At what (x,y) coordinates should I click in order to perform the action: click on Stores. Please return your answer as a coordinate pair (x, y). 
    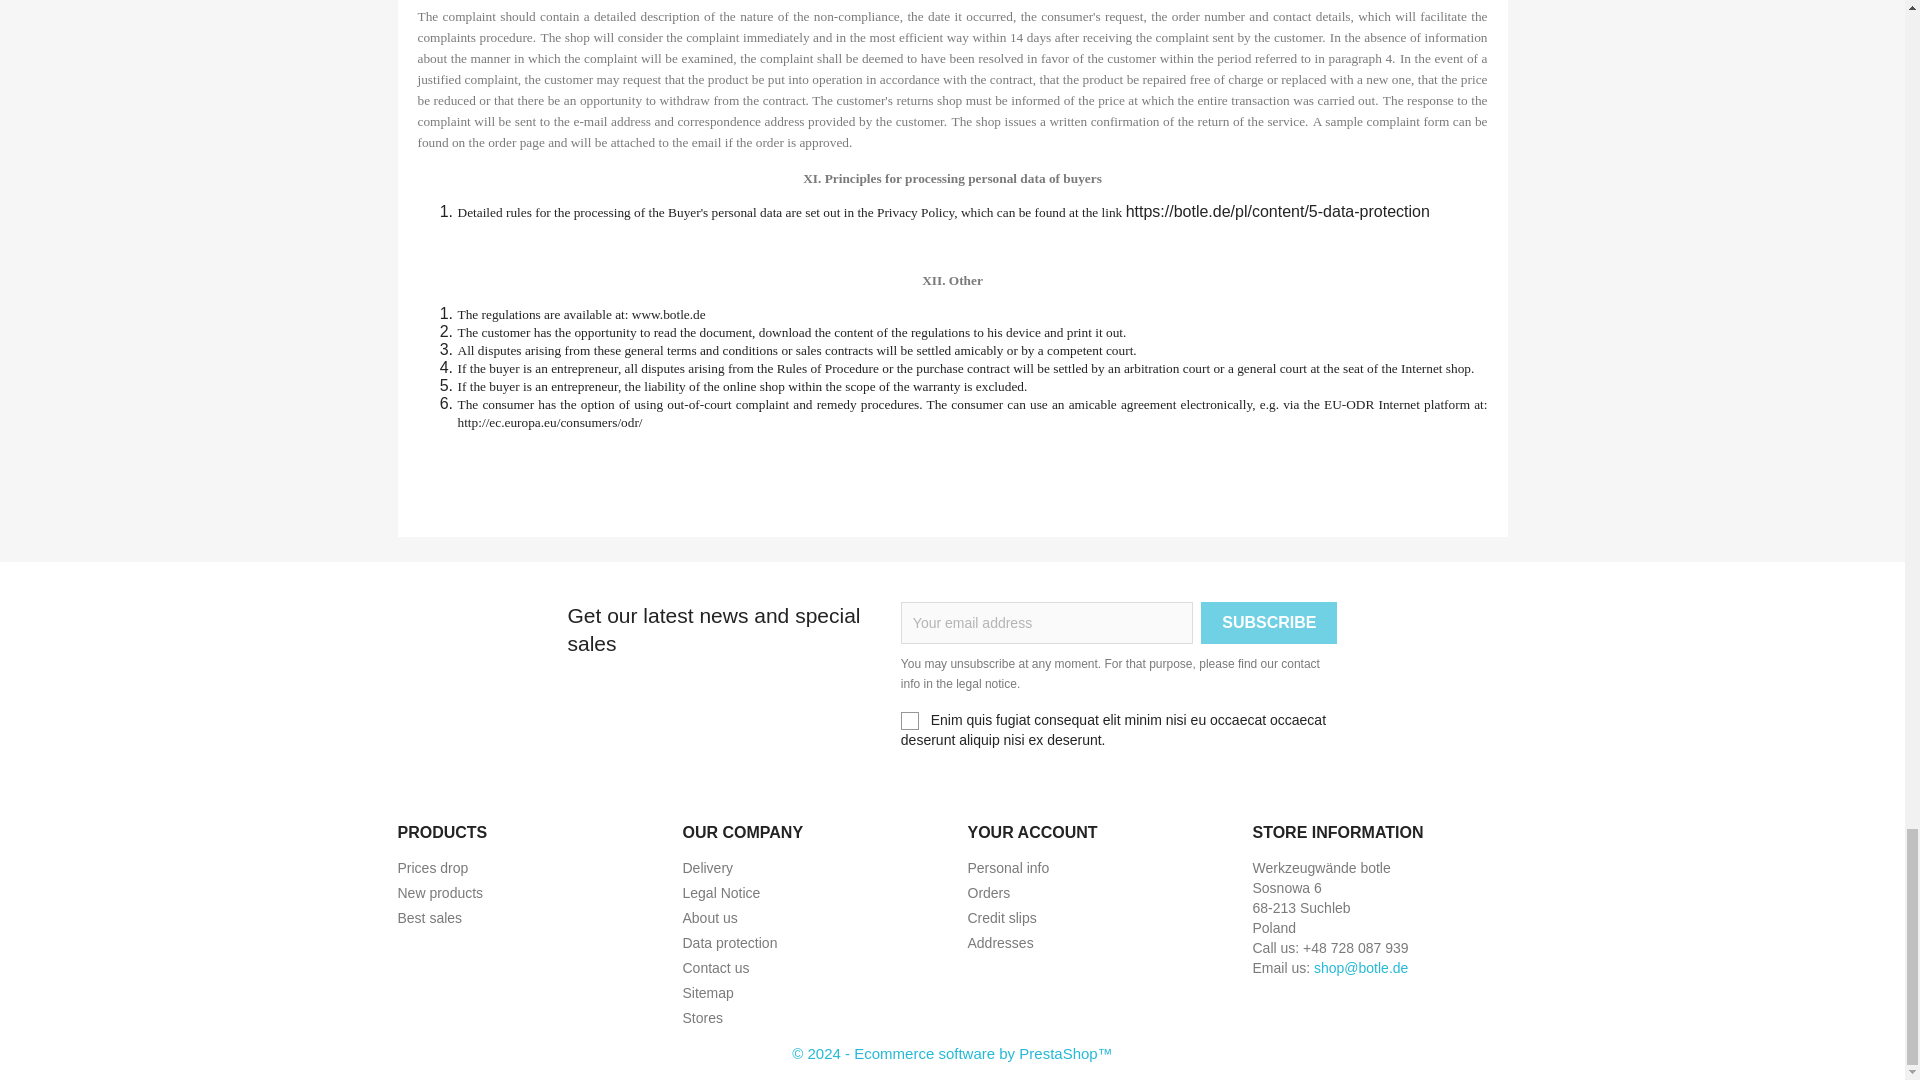
    Looking at the image, I should click on (701, 1018).